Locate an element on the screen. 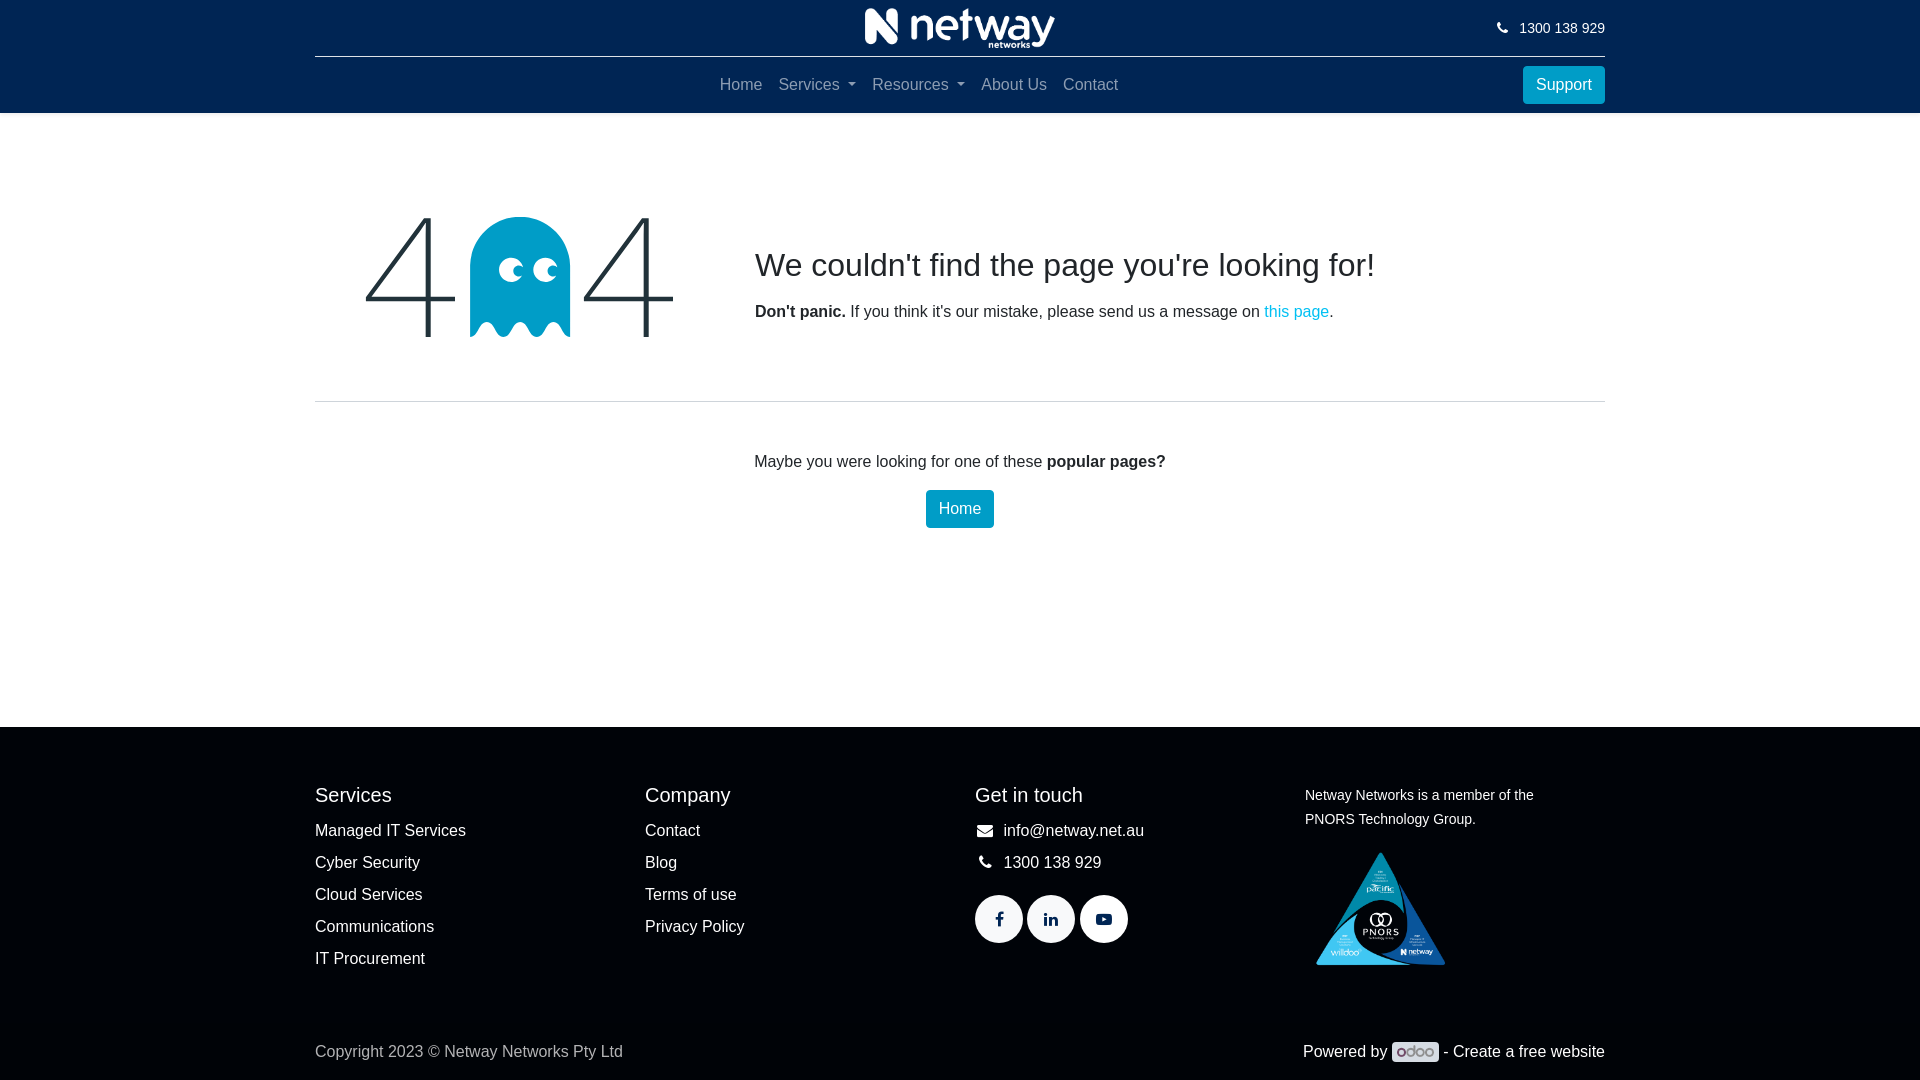 The height and width of the screenshot is (1080, 1920). Contact is located at coordinates (1090, 85).